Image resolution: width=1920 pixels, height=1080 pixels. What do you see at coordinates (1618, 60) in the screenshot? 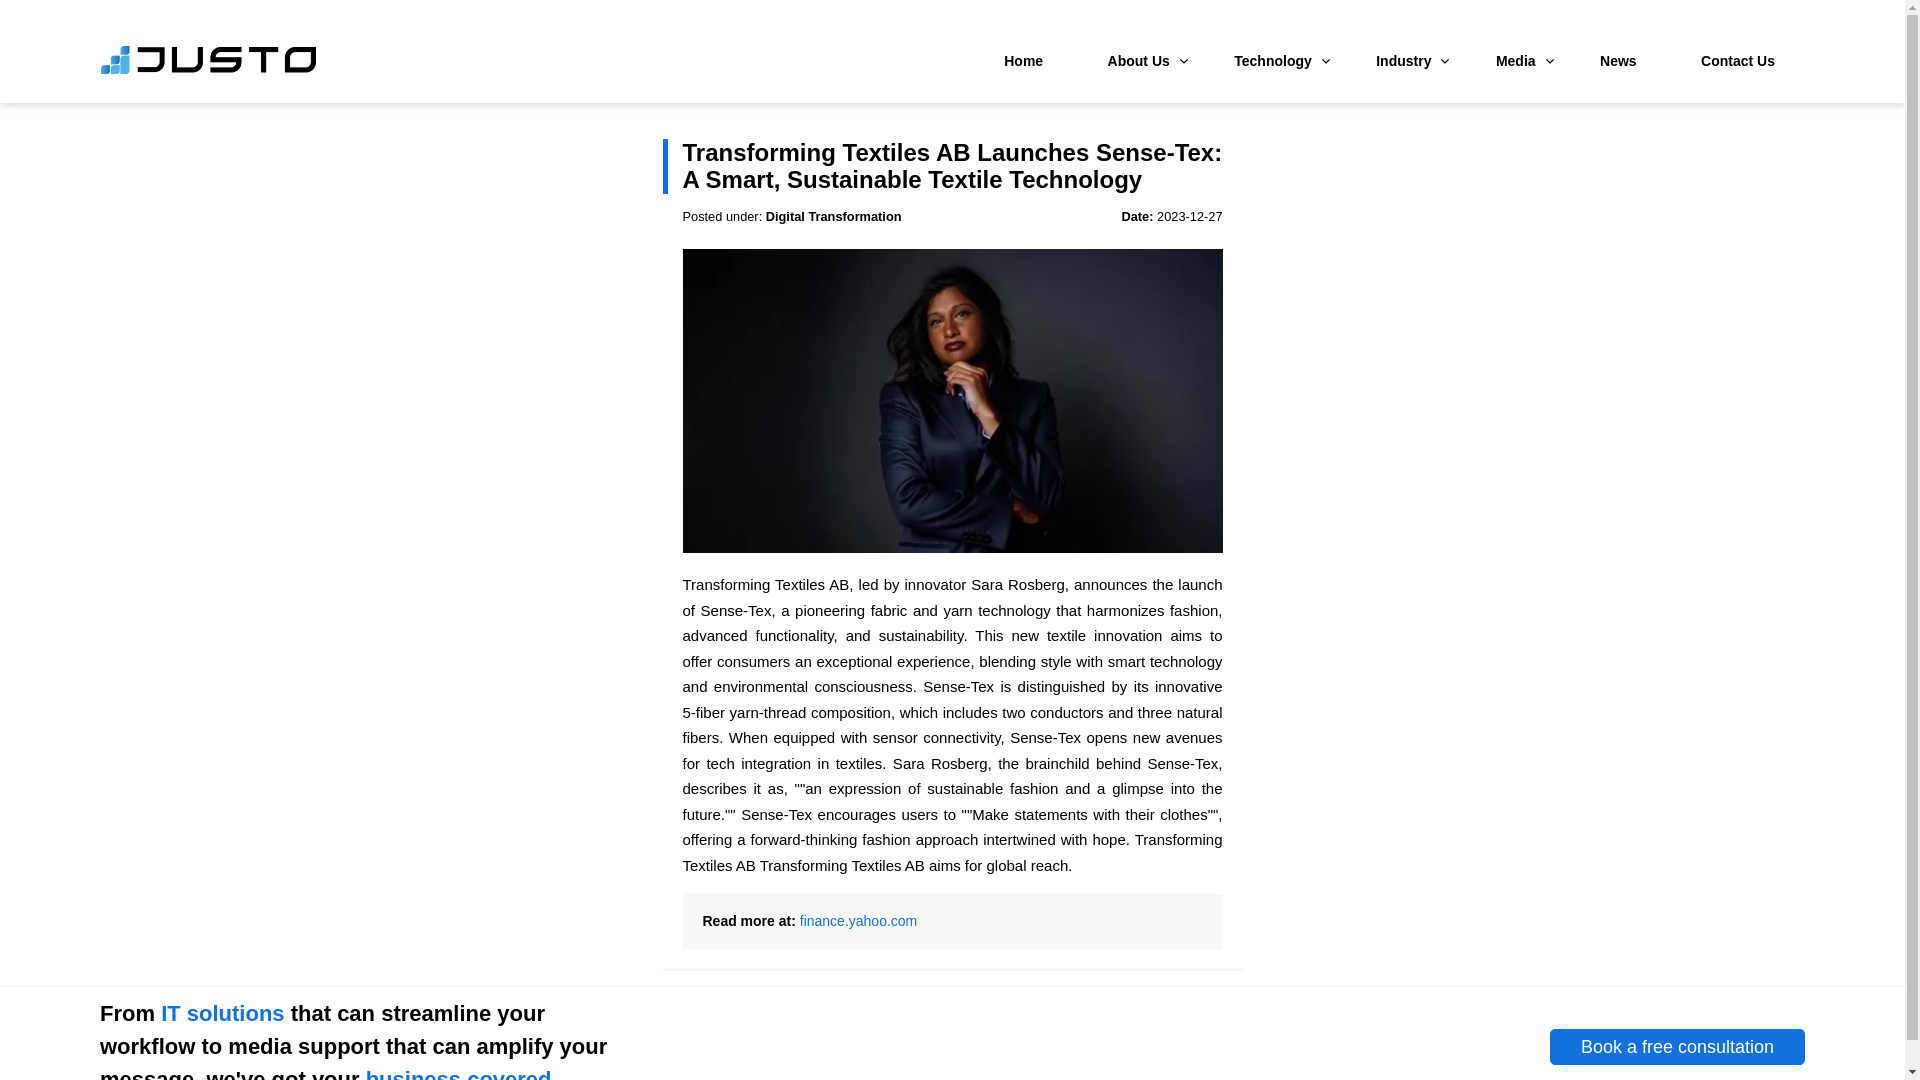
I see `News` at bounding box center [1618, 60].